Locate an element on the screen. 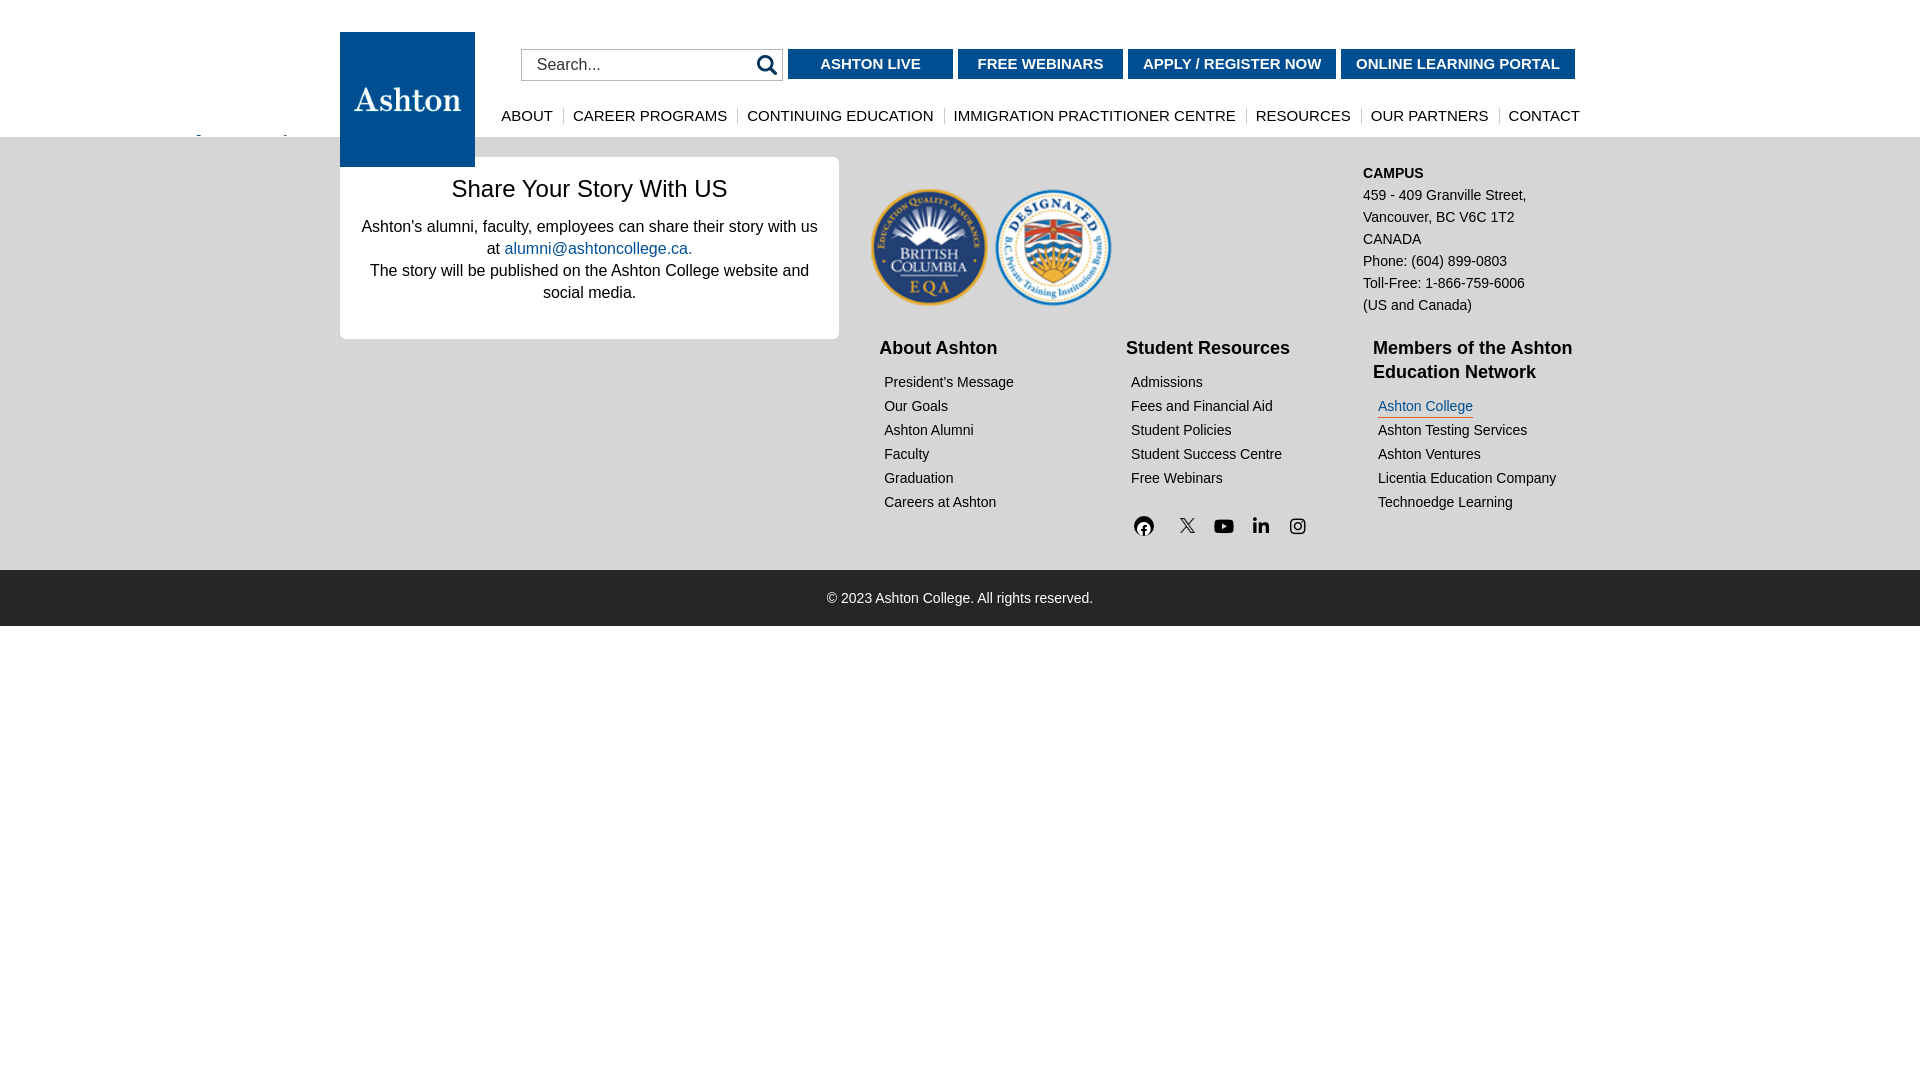 This screenshot has height=1080, width=1920. ONLINE LEARNING PORTAL is located at coordinates (1458, 62).